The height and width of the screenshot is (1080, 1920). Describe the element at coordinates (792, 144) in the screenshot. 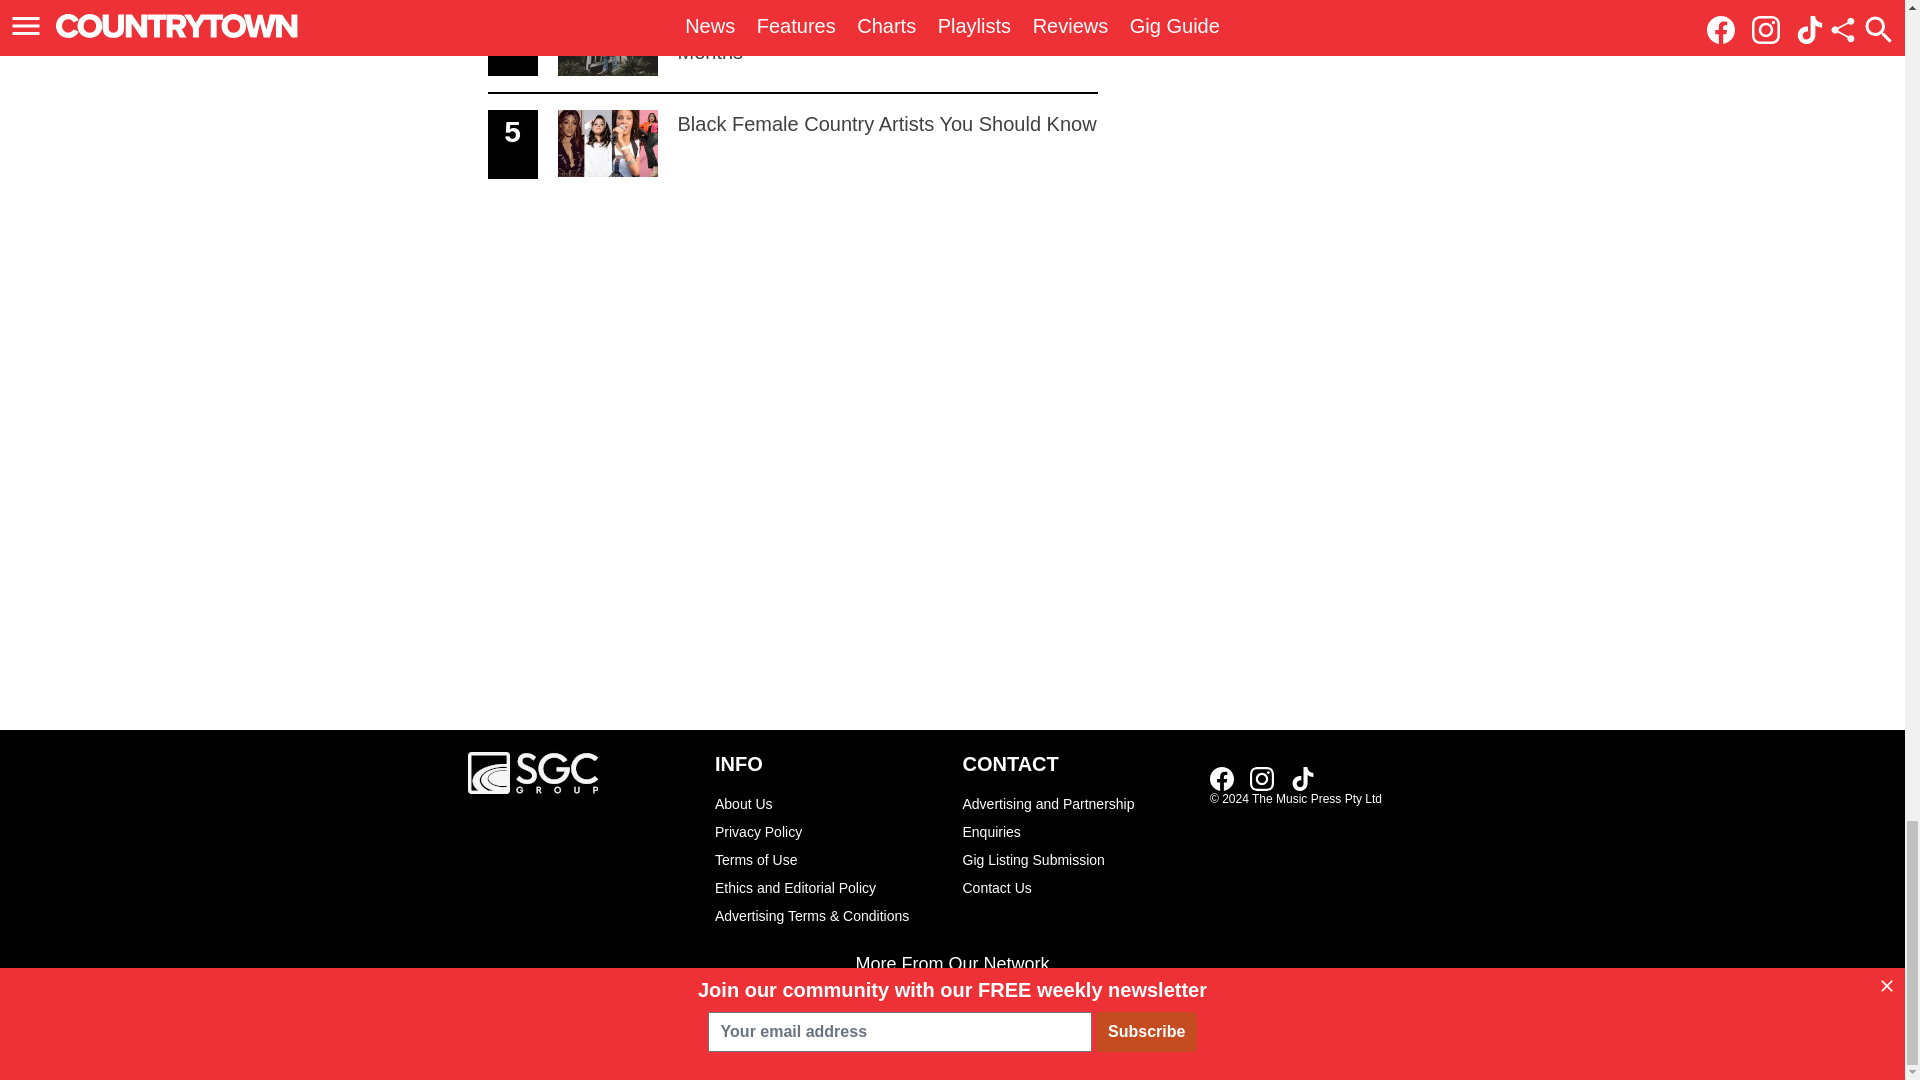

I see `Link to our TikTok` at that location.